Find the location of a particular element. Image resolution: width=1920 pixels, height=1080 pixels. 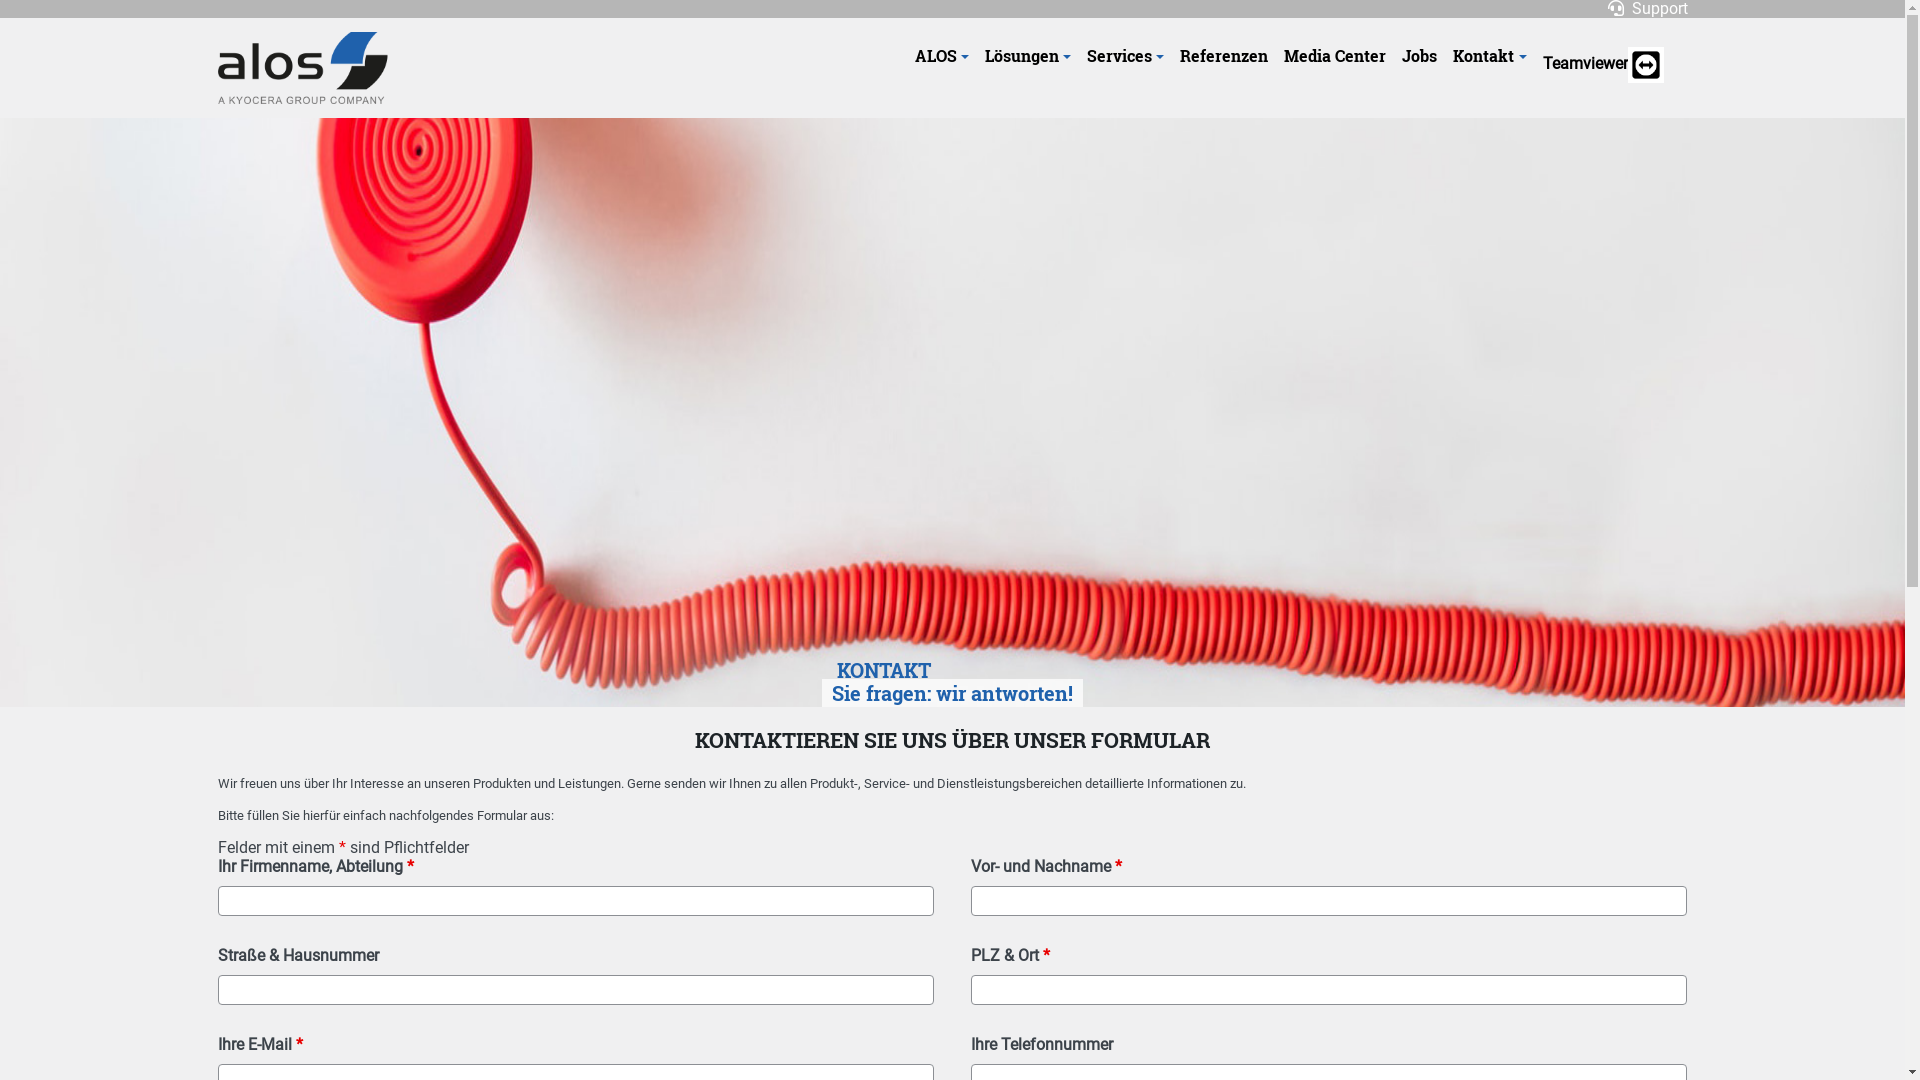

ALOS is located at coordinates (942, 56).